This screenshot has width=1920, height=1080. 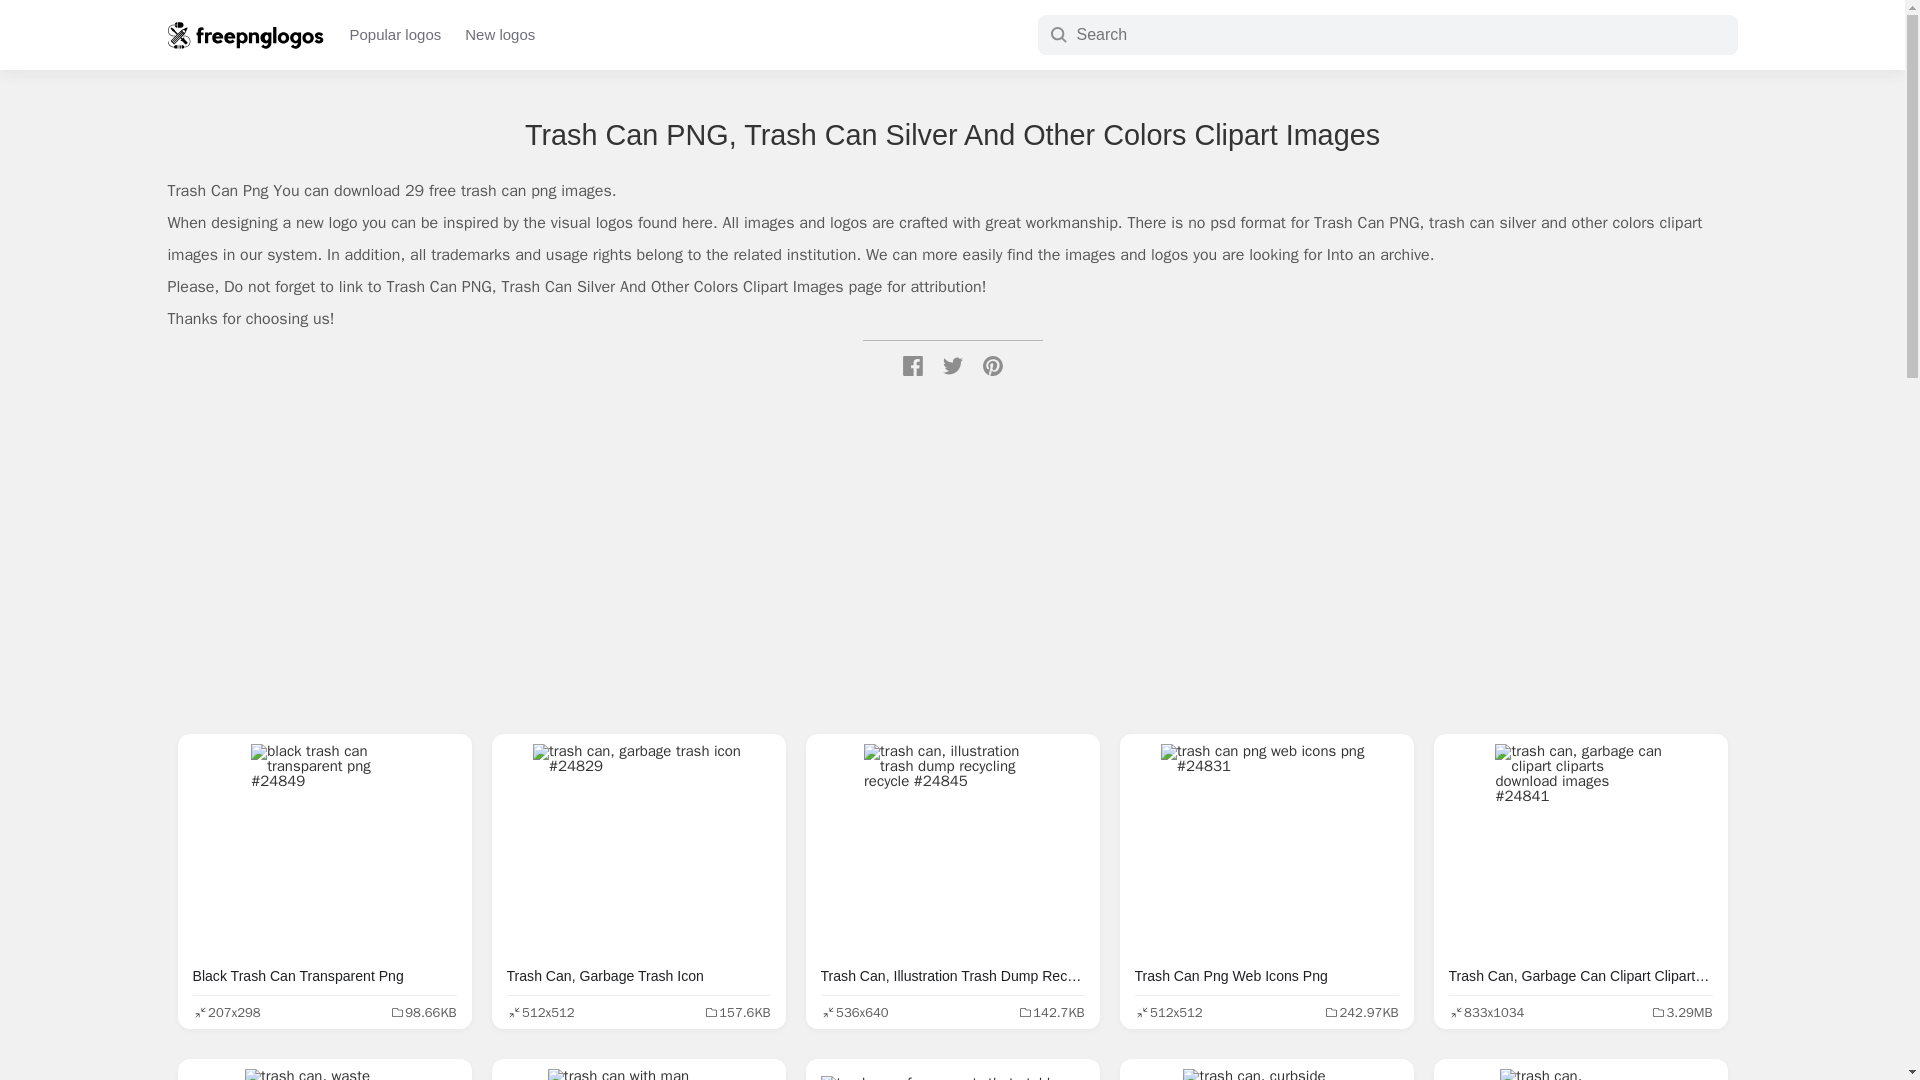 What do you see at coordinates (324, 849) in the screenshot?
I see `Black Trash Can Transparent Png ` at bounding box center [324, 849].